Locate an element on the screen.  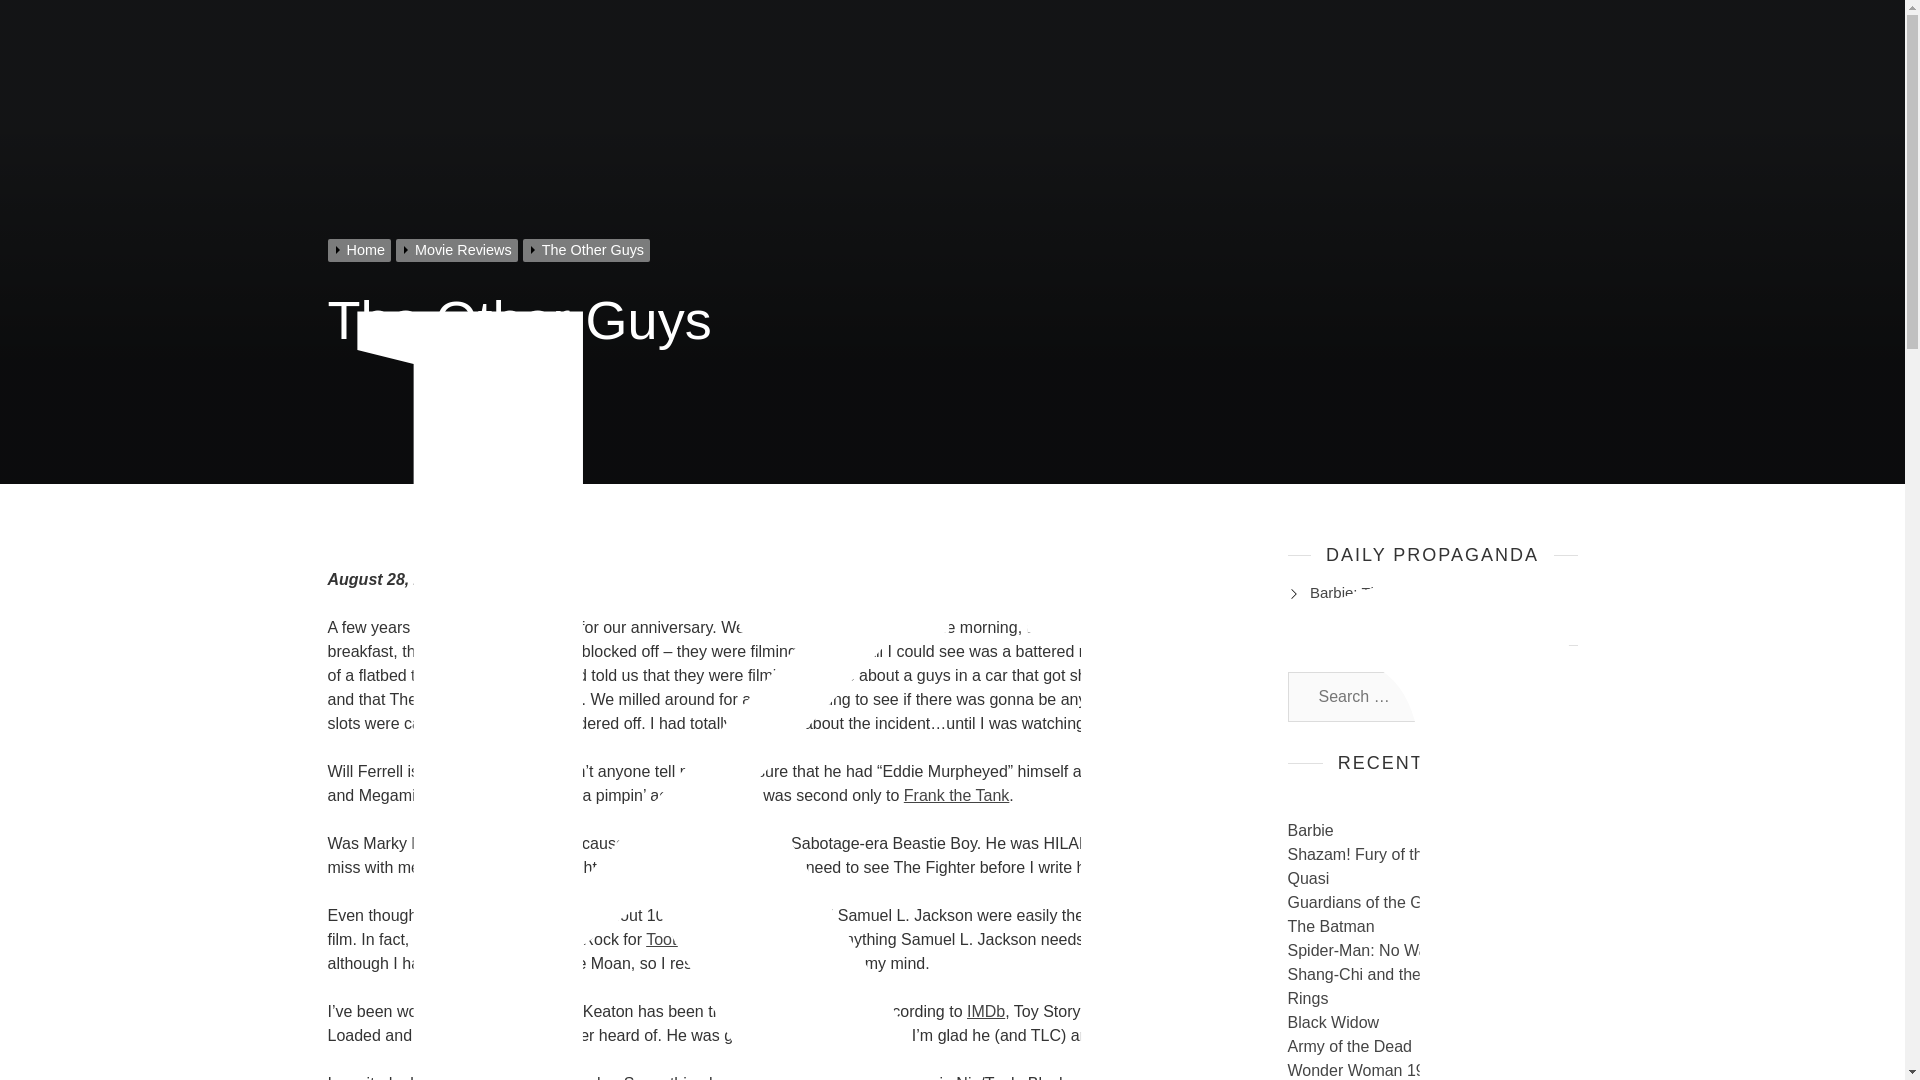
Black Widow is located at coordinates (1334, 1022).